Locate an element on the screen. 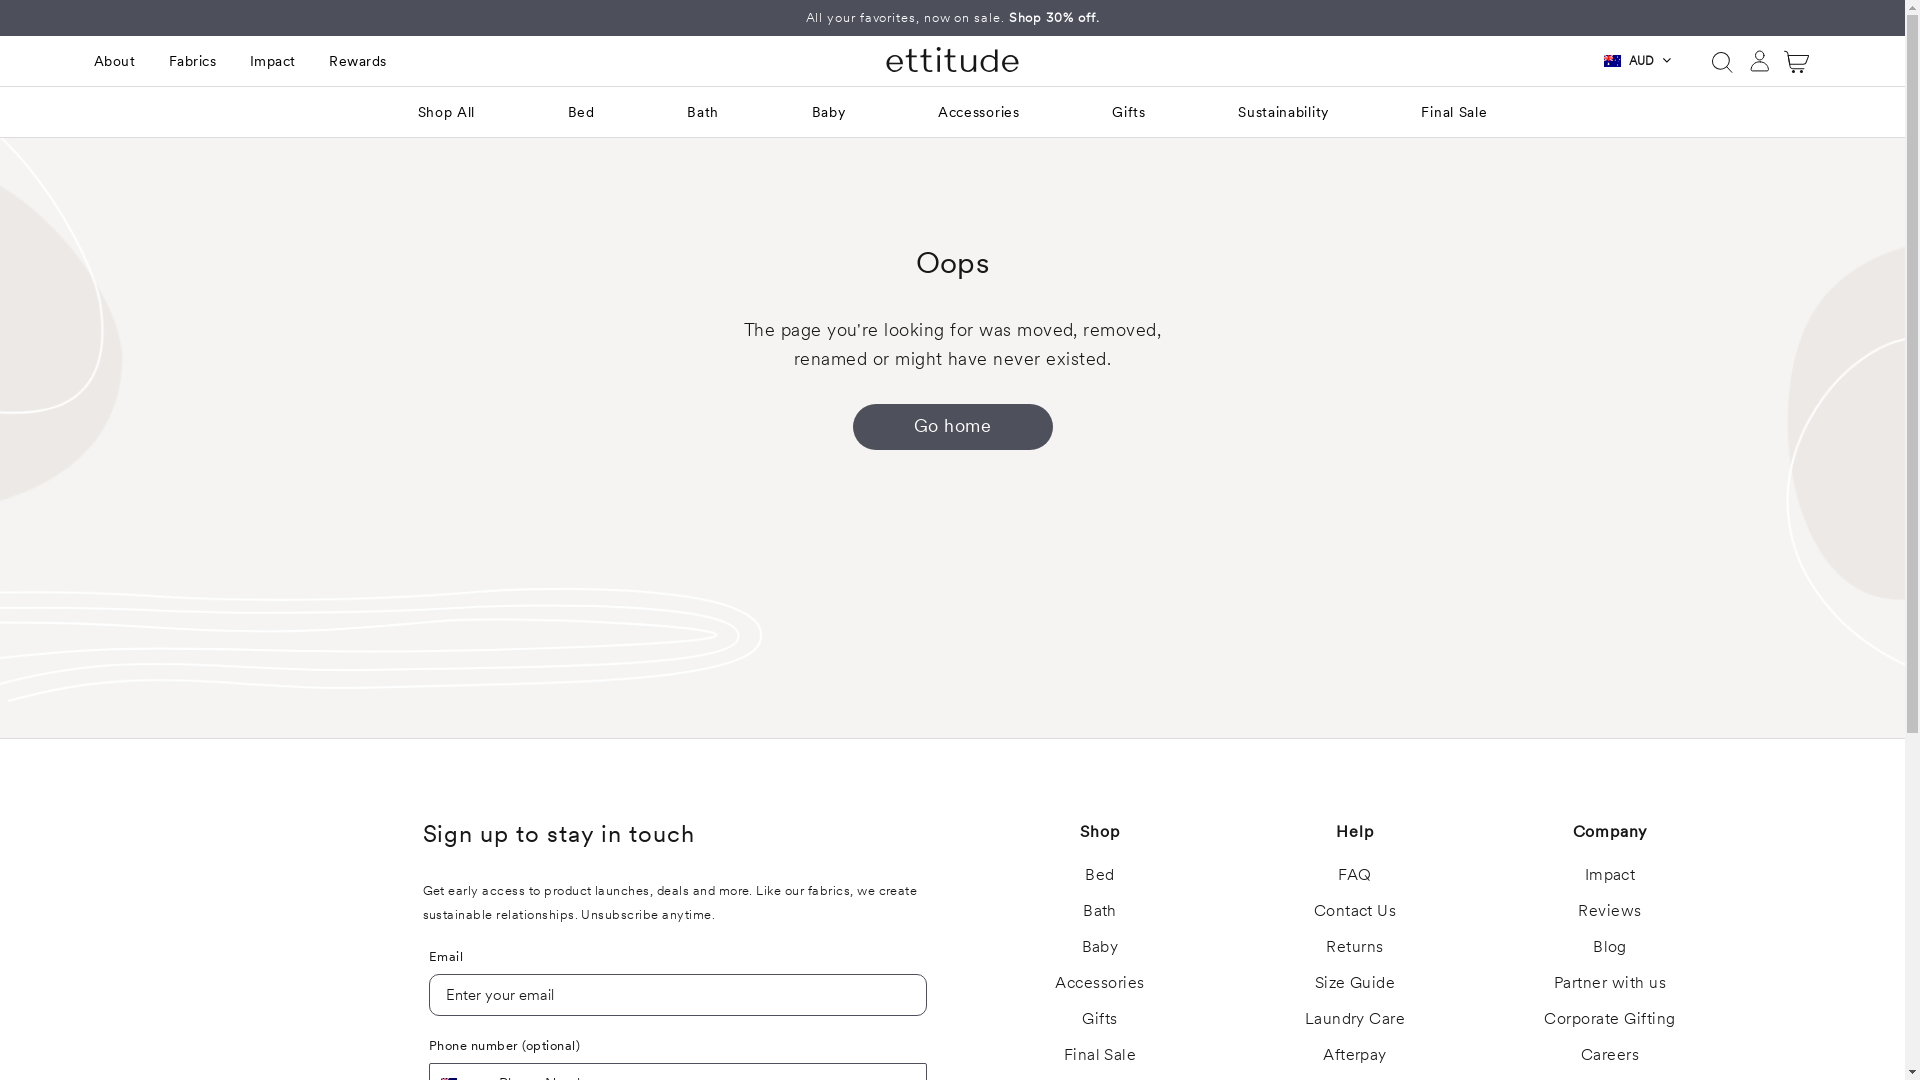 The image size is (1920, 1080). Returns is located at coordinates (1354, 946).